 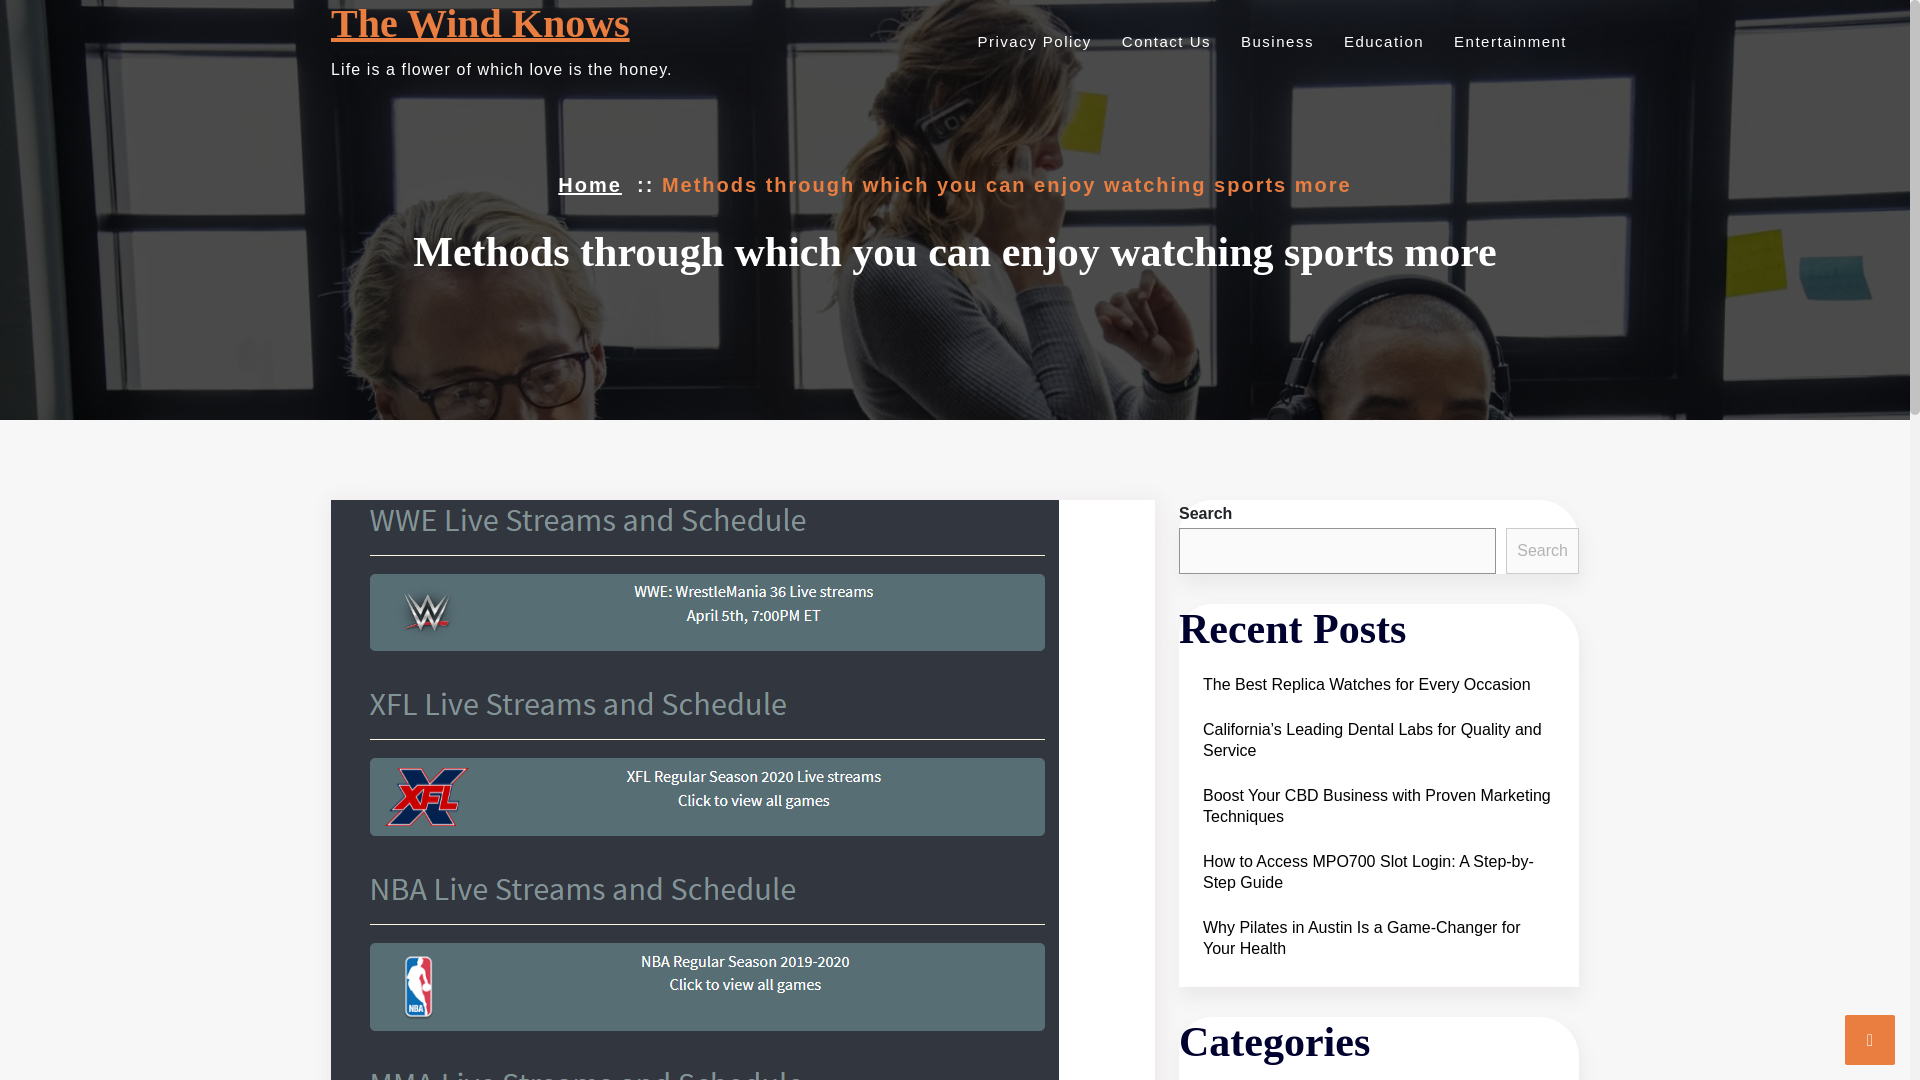 I want to click on Home, so click(x=590, y=184).